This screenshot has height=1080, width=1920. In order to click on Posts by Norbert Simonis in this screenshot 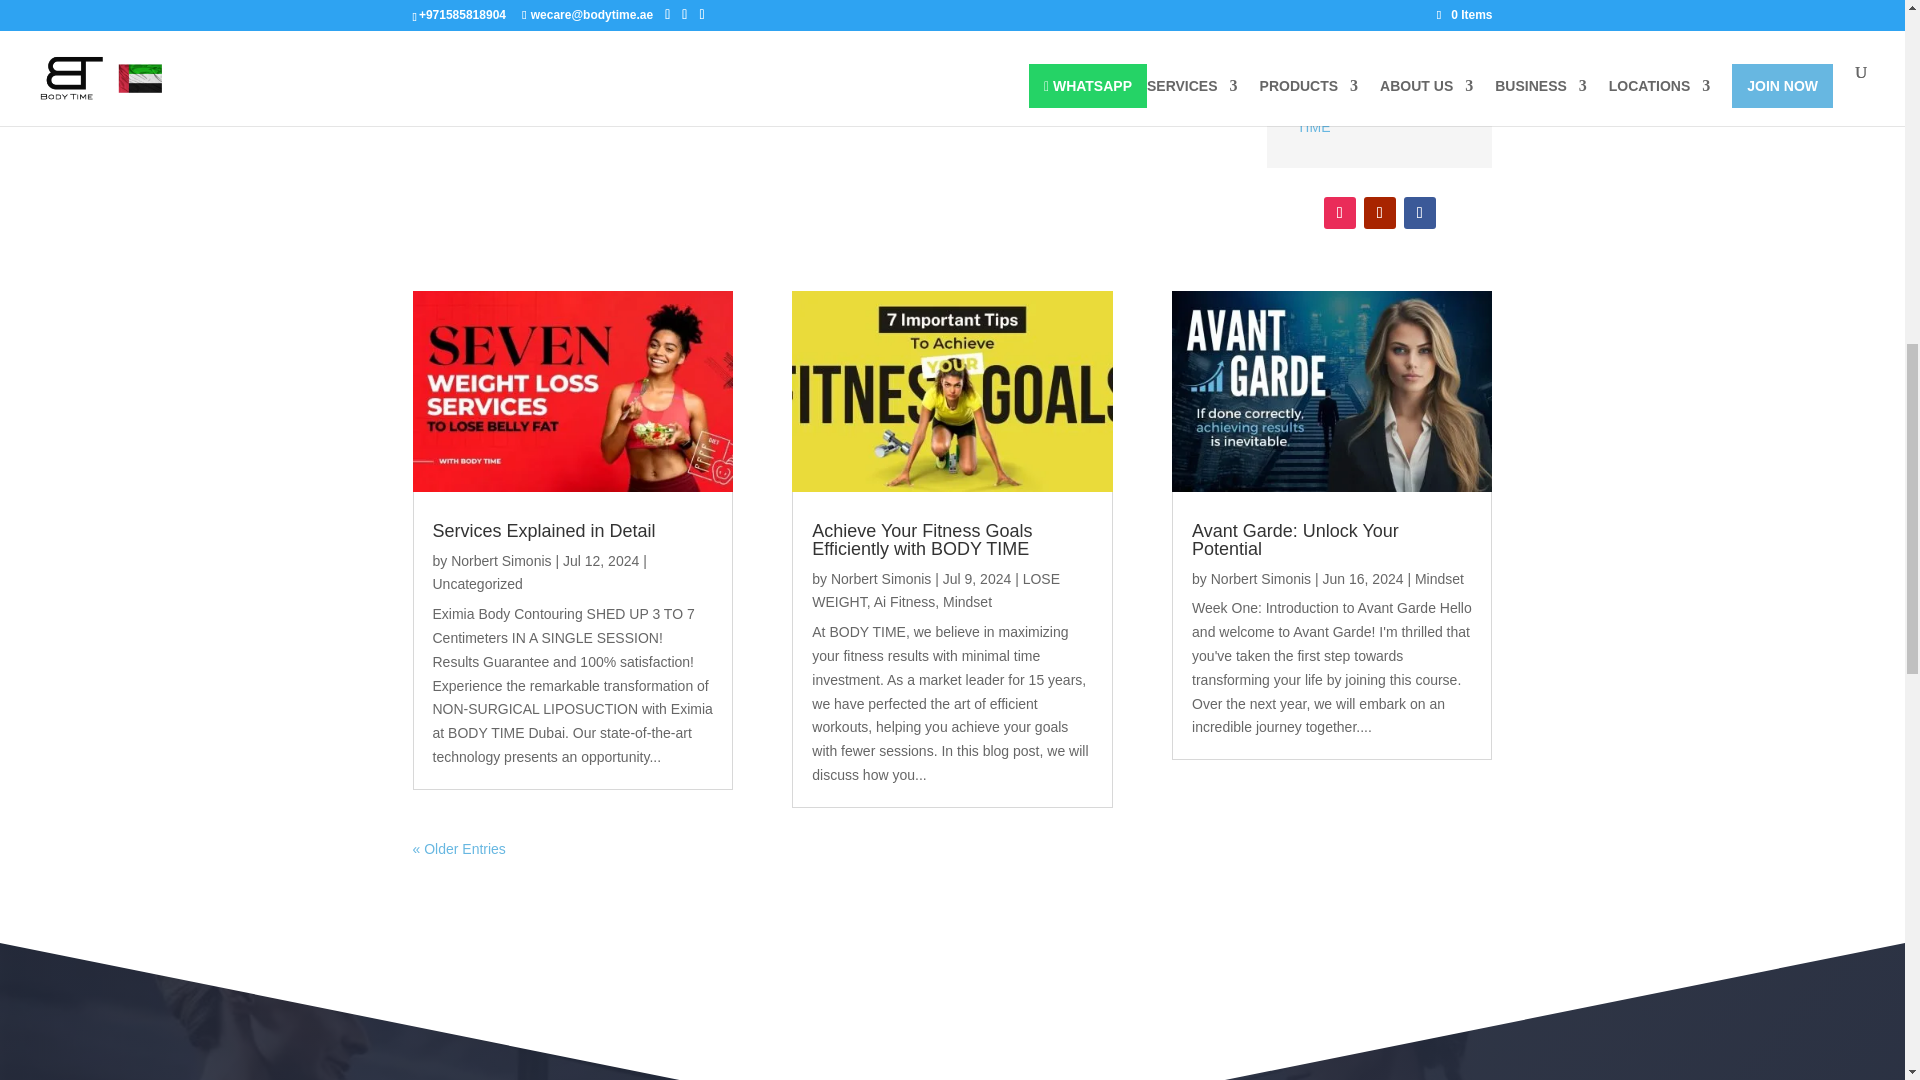, I will do `click(1261, 579)`.